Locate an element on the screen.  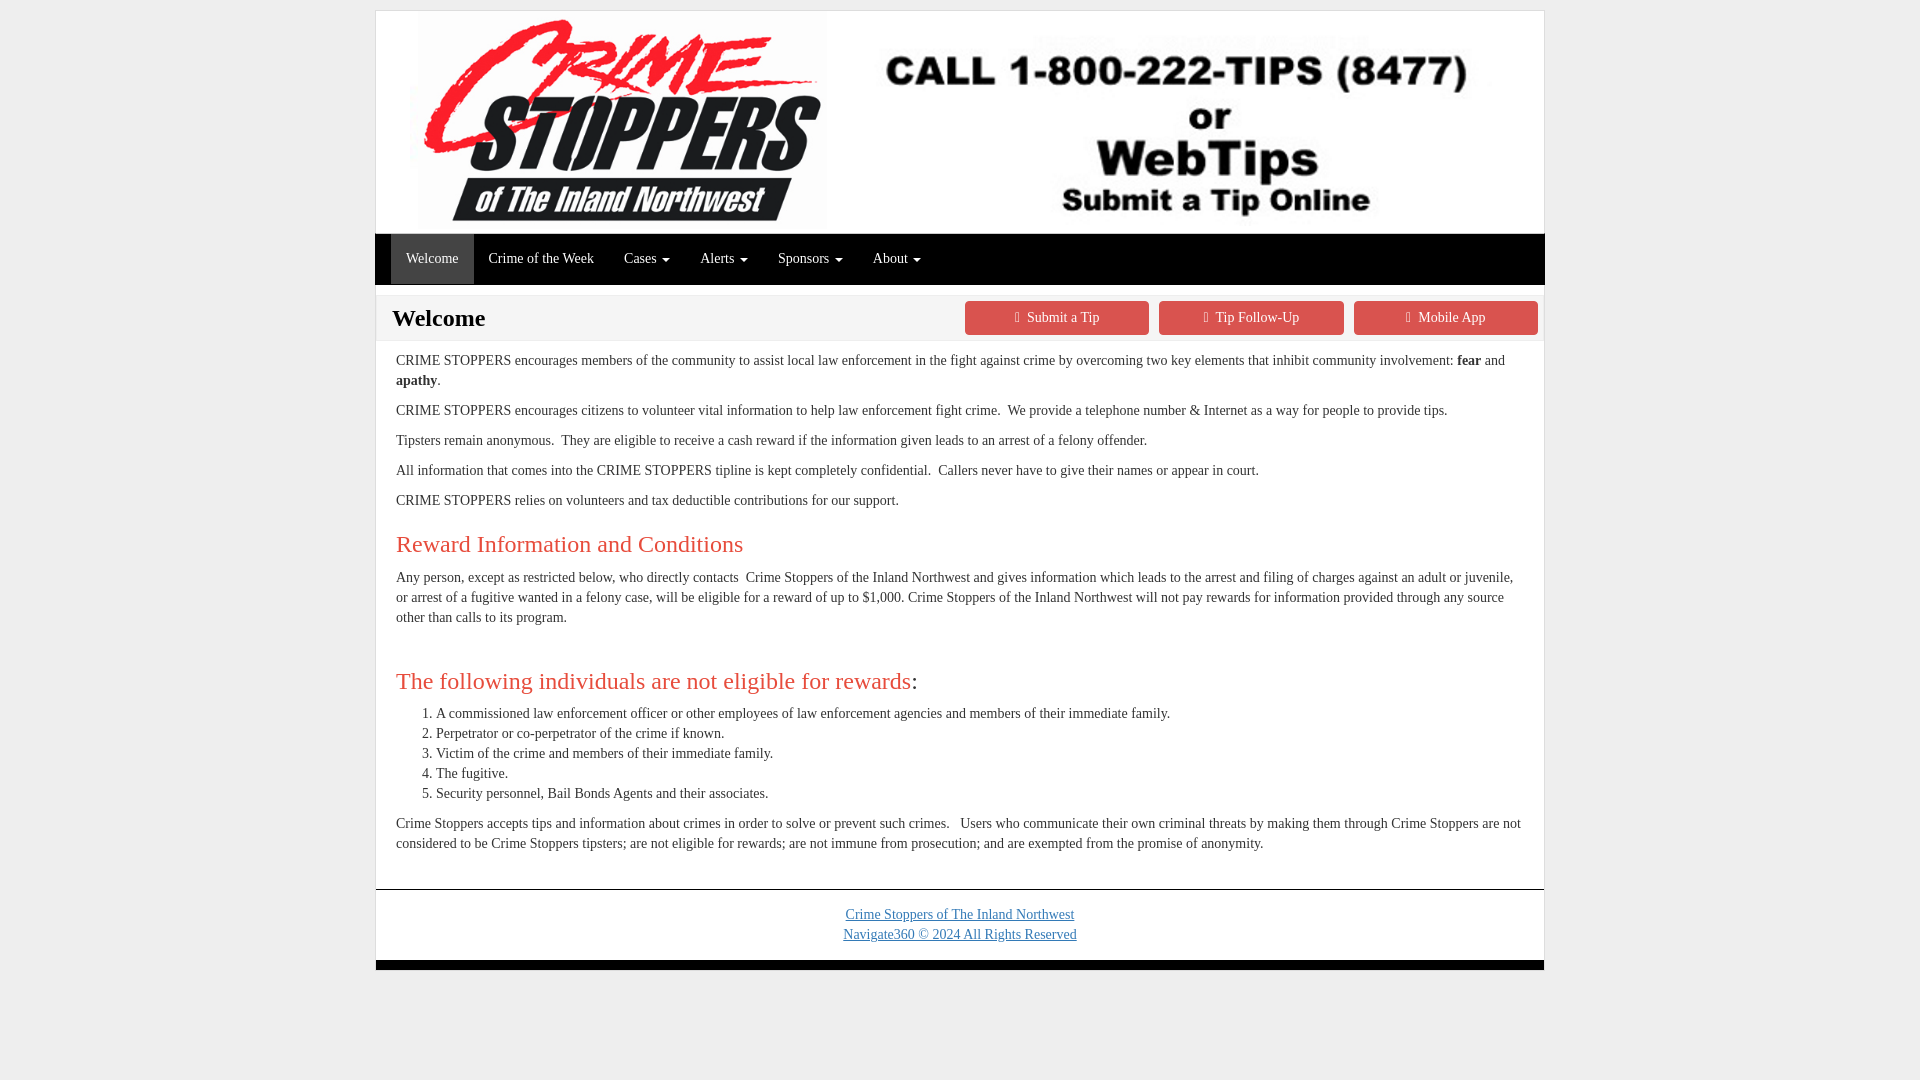
 Tip Follow-Up is located at coordinates (1250, 318).